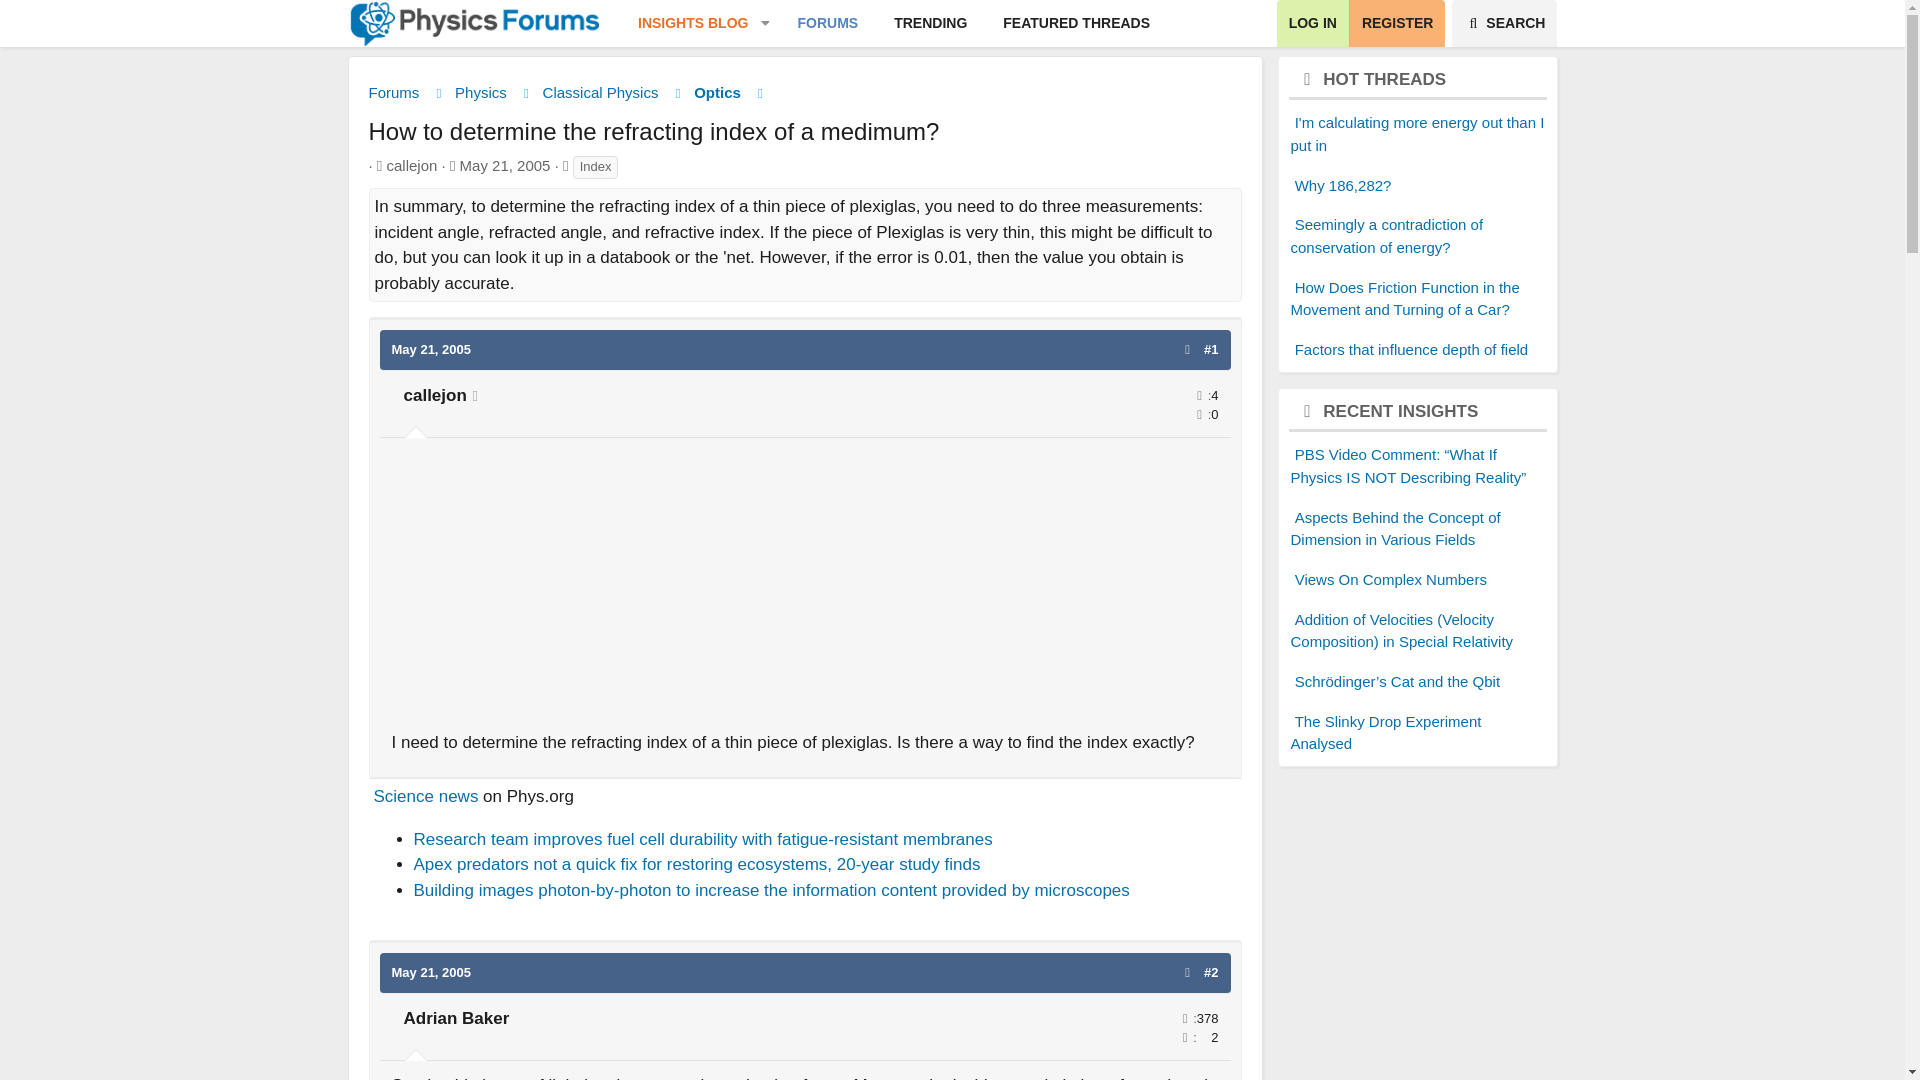 This screenshot has width=1920, height=1080. Describe the element at coordinates (480, 93) in the screenshot. I see `Physics` at that location.